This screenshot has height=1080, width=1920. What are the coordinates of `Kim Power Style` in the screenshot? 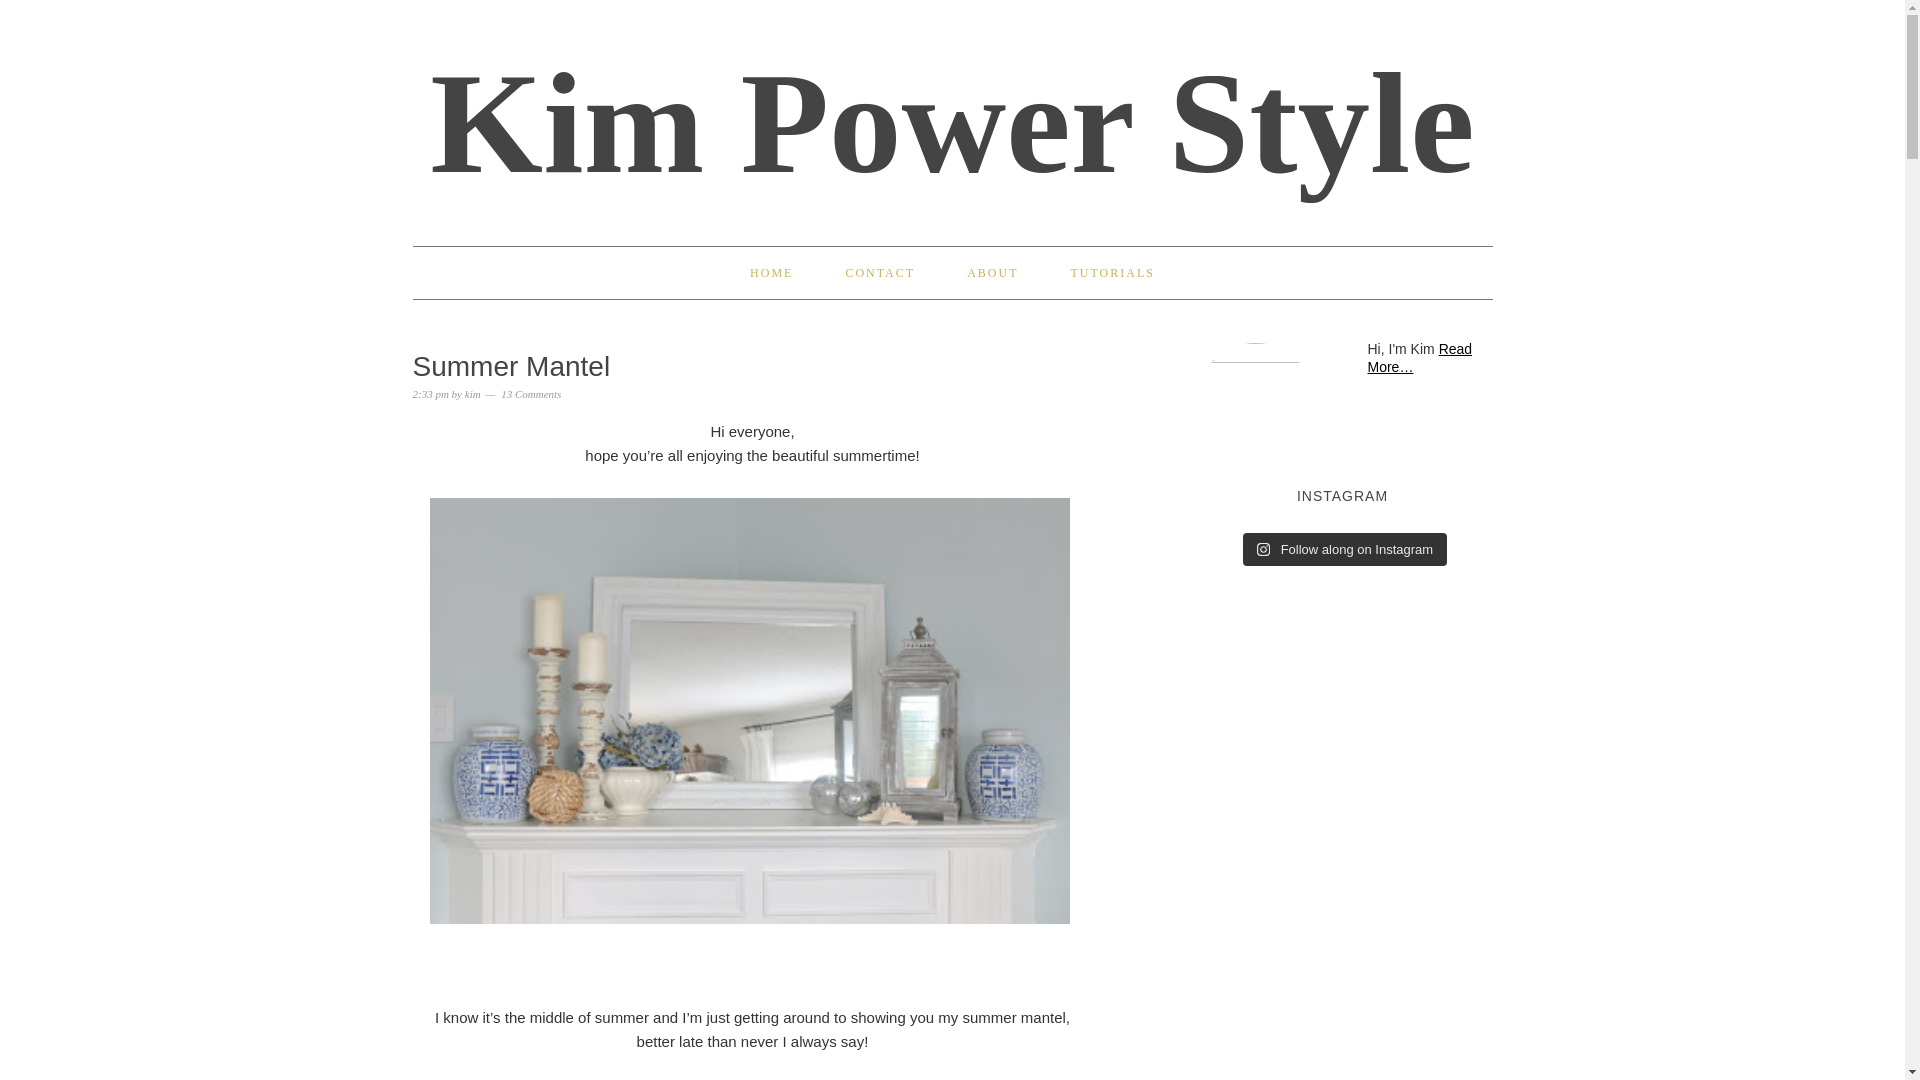 It's located at (952, 123).